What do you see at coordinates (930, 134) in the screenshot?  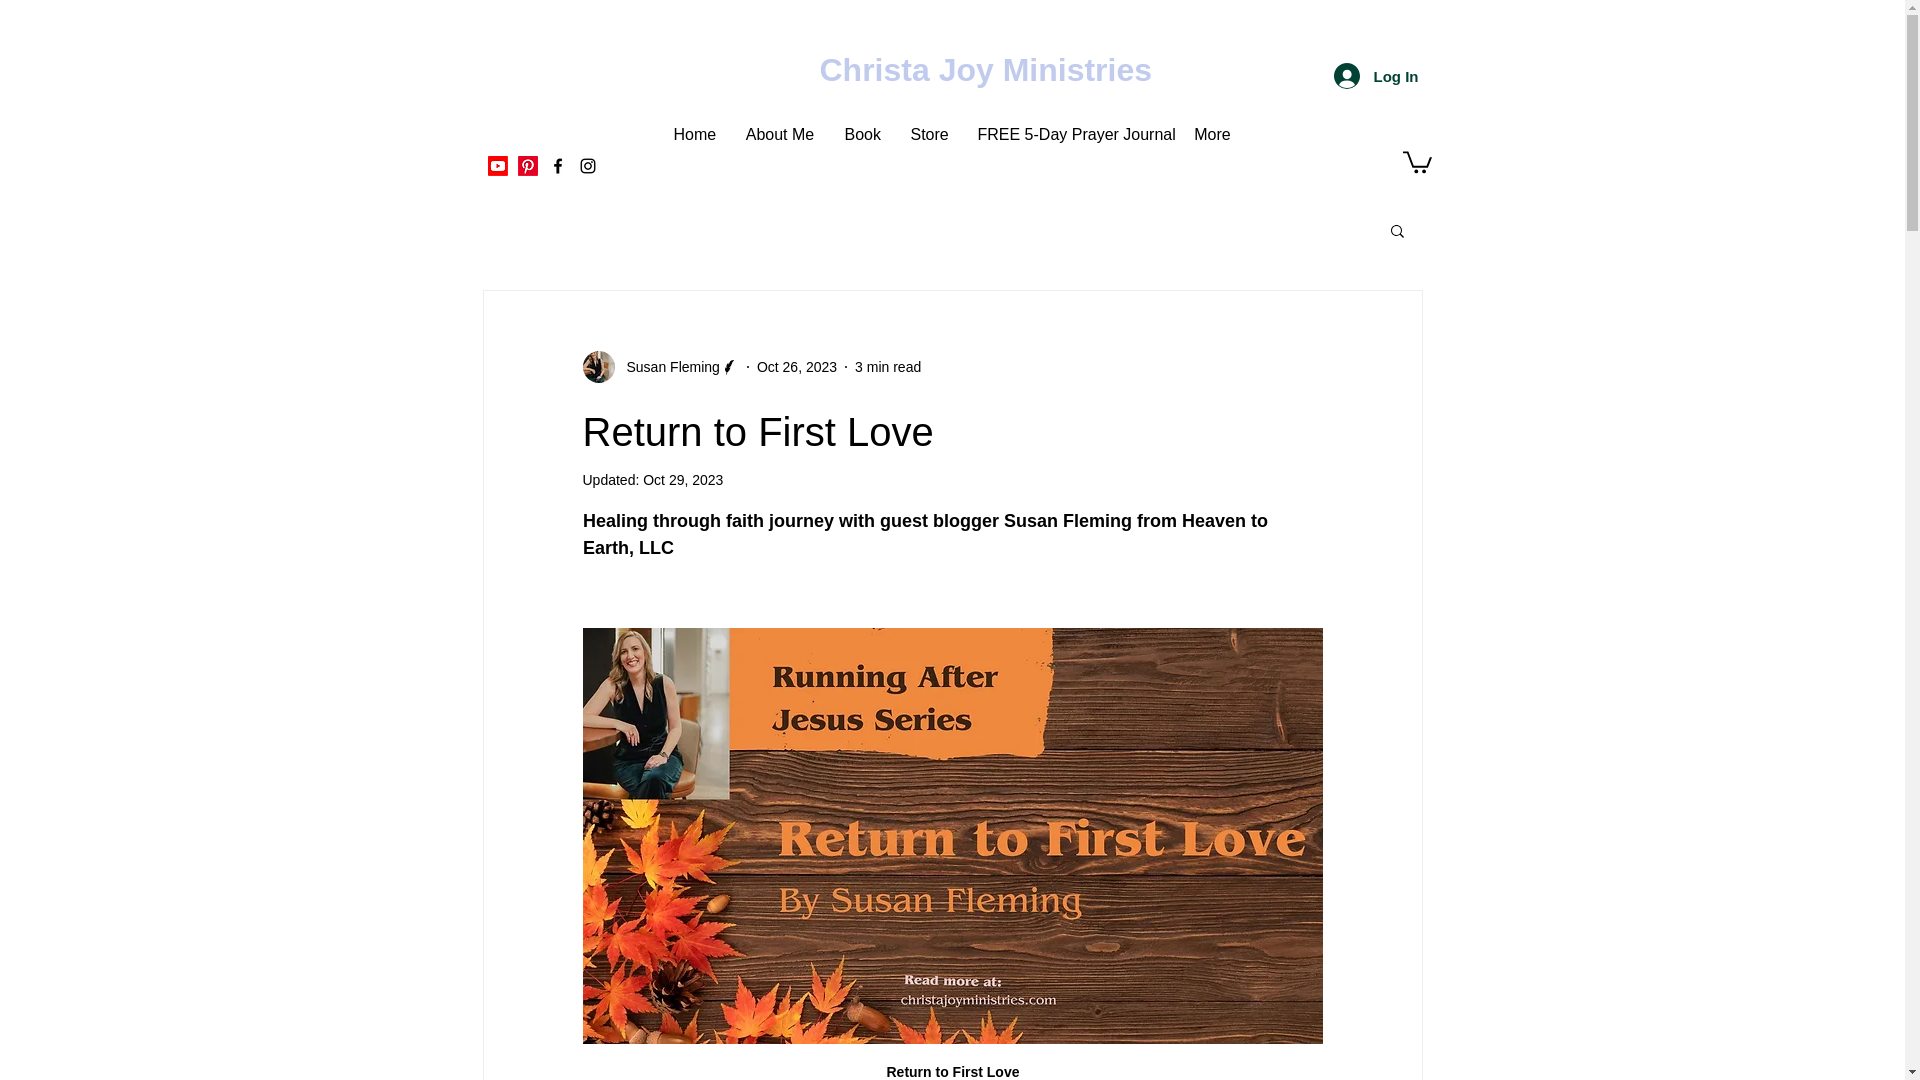 I see `Store` at bounding box center [930, 134].